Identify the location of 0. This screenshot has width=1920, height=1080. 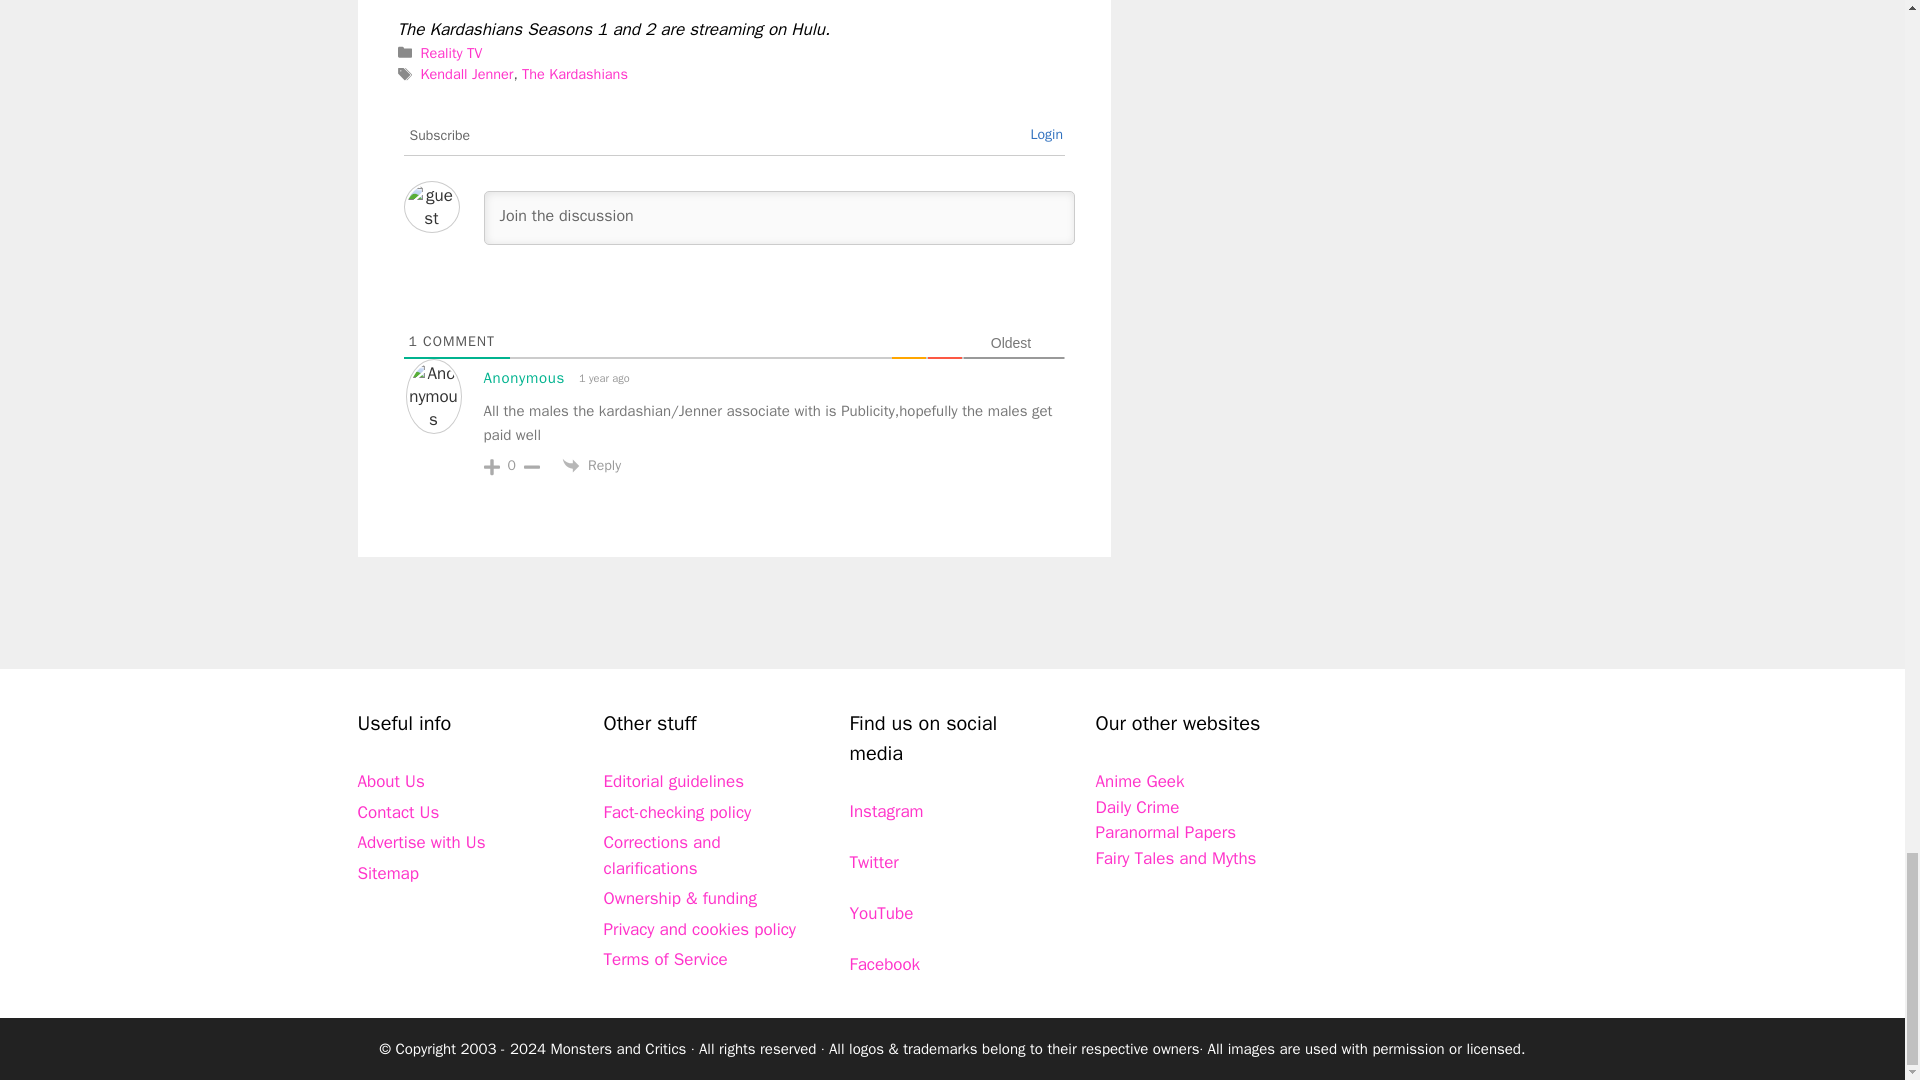
(512, 466).